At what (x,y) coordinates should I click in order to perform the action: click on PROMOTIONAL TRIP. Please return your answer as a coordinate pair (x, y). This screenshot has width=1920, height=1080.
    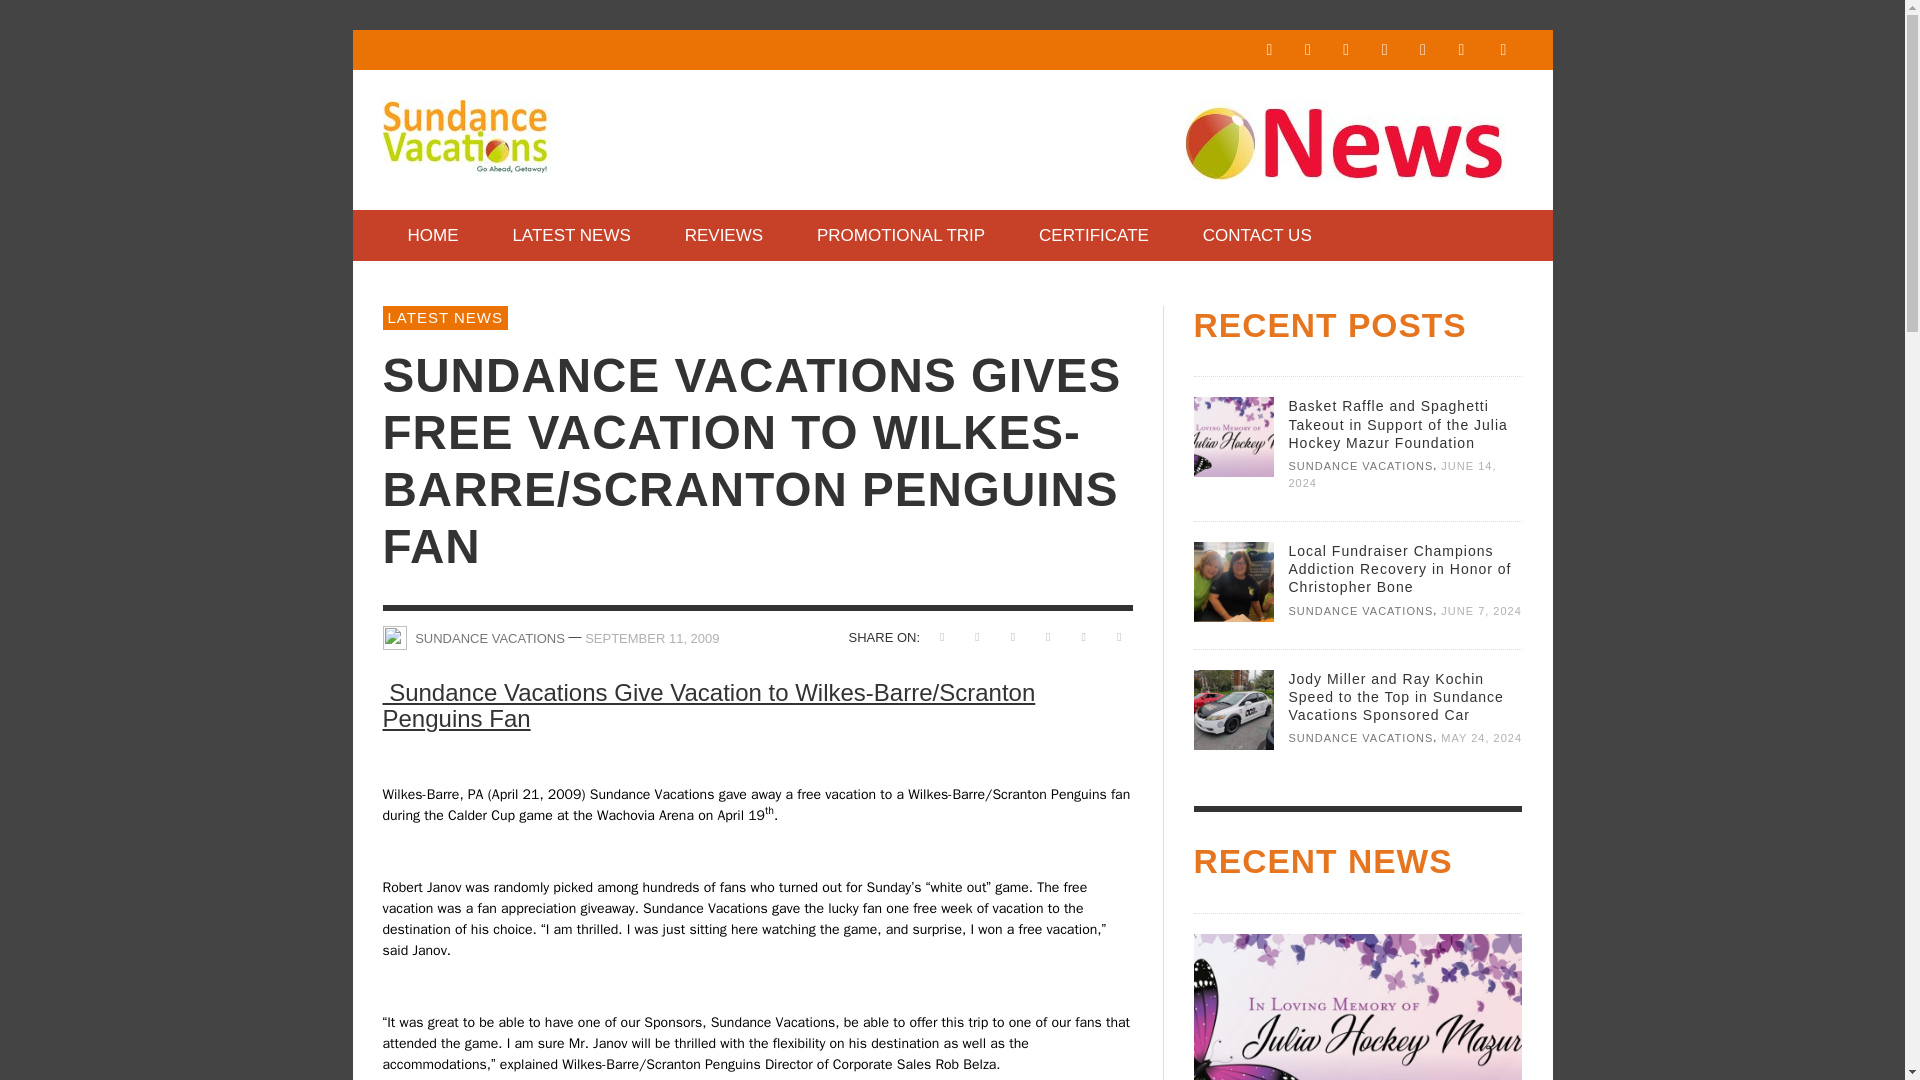
    Looking at the image, I should click on (900, 235).